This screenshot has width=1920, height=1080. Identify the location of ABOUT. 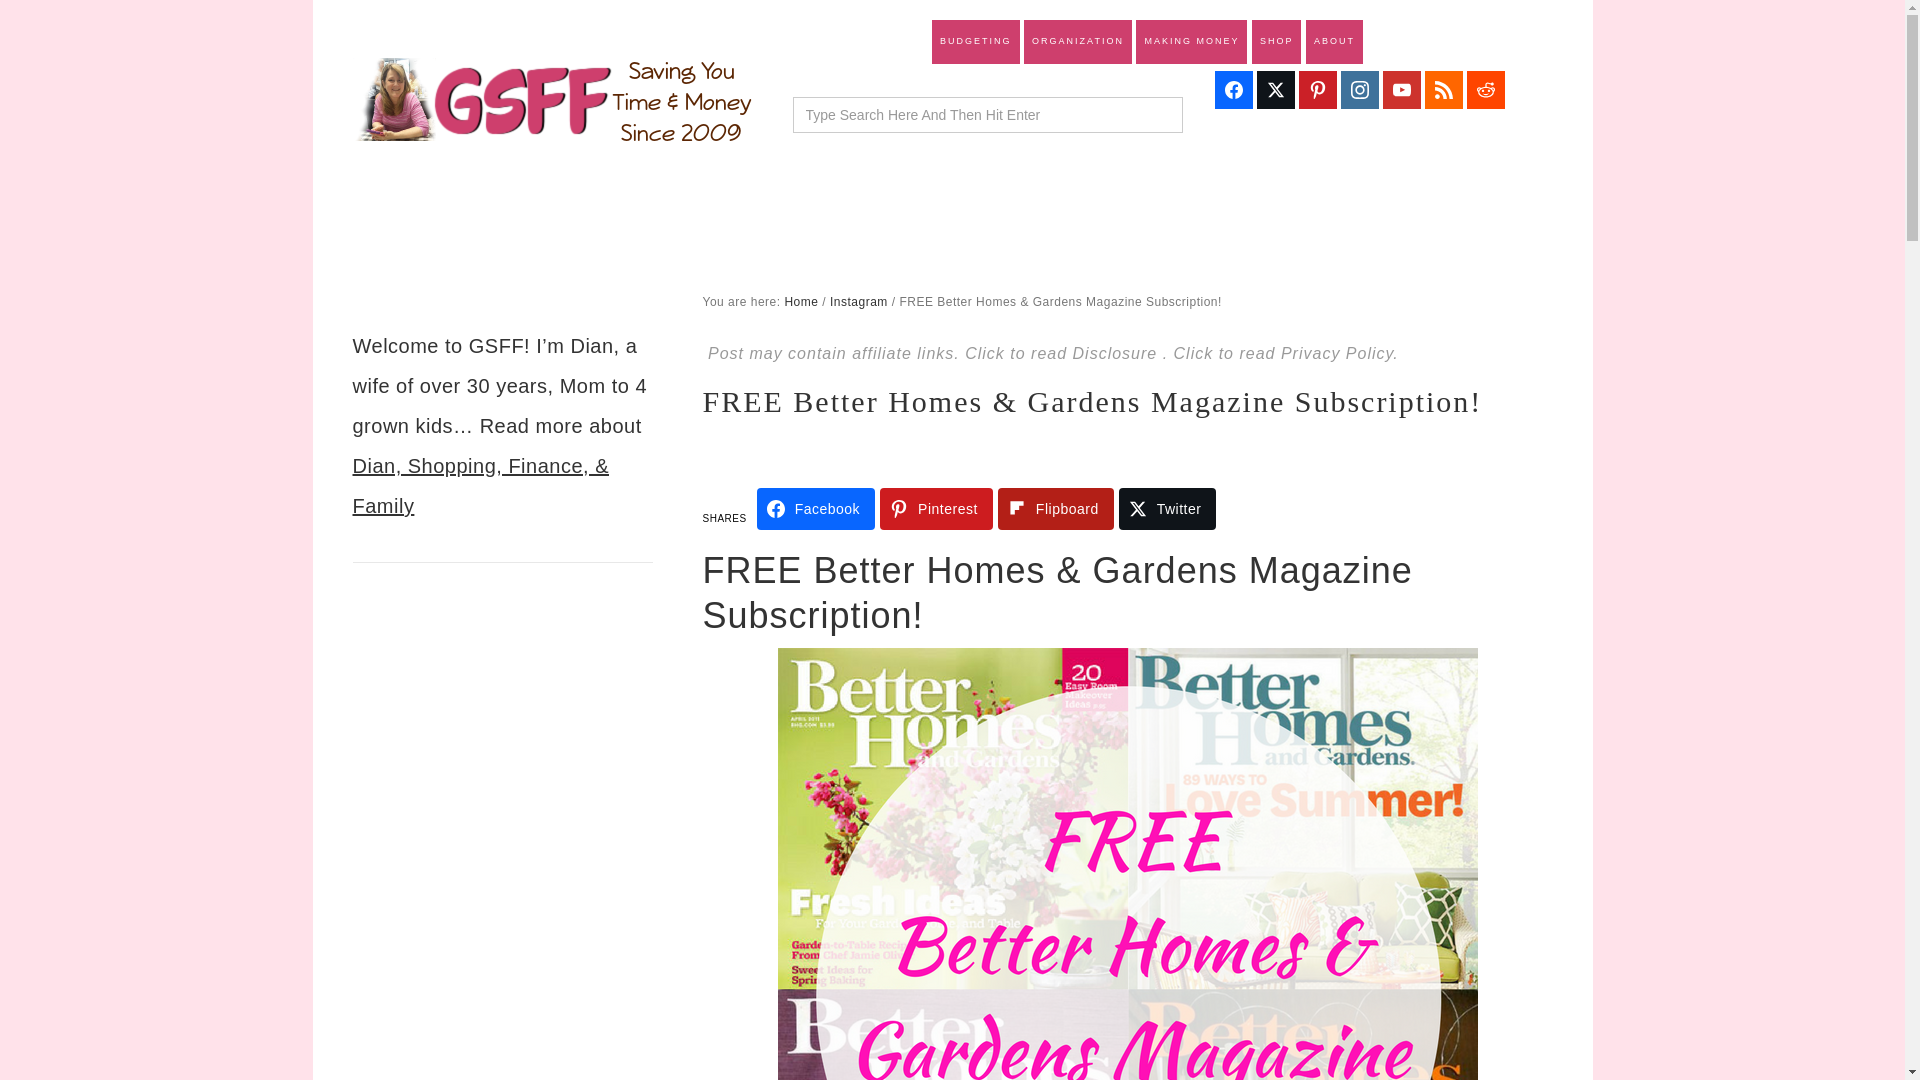
(1334, 42).